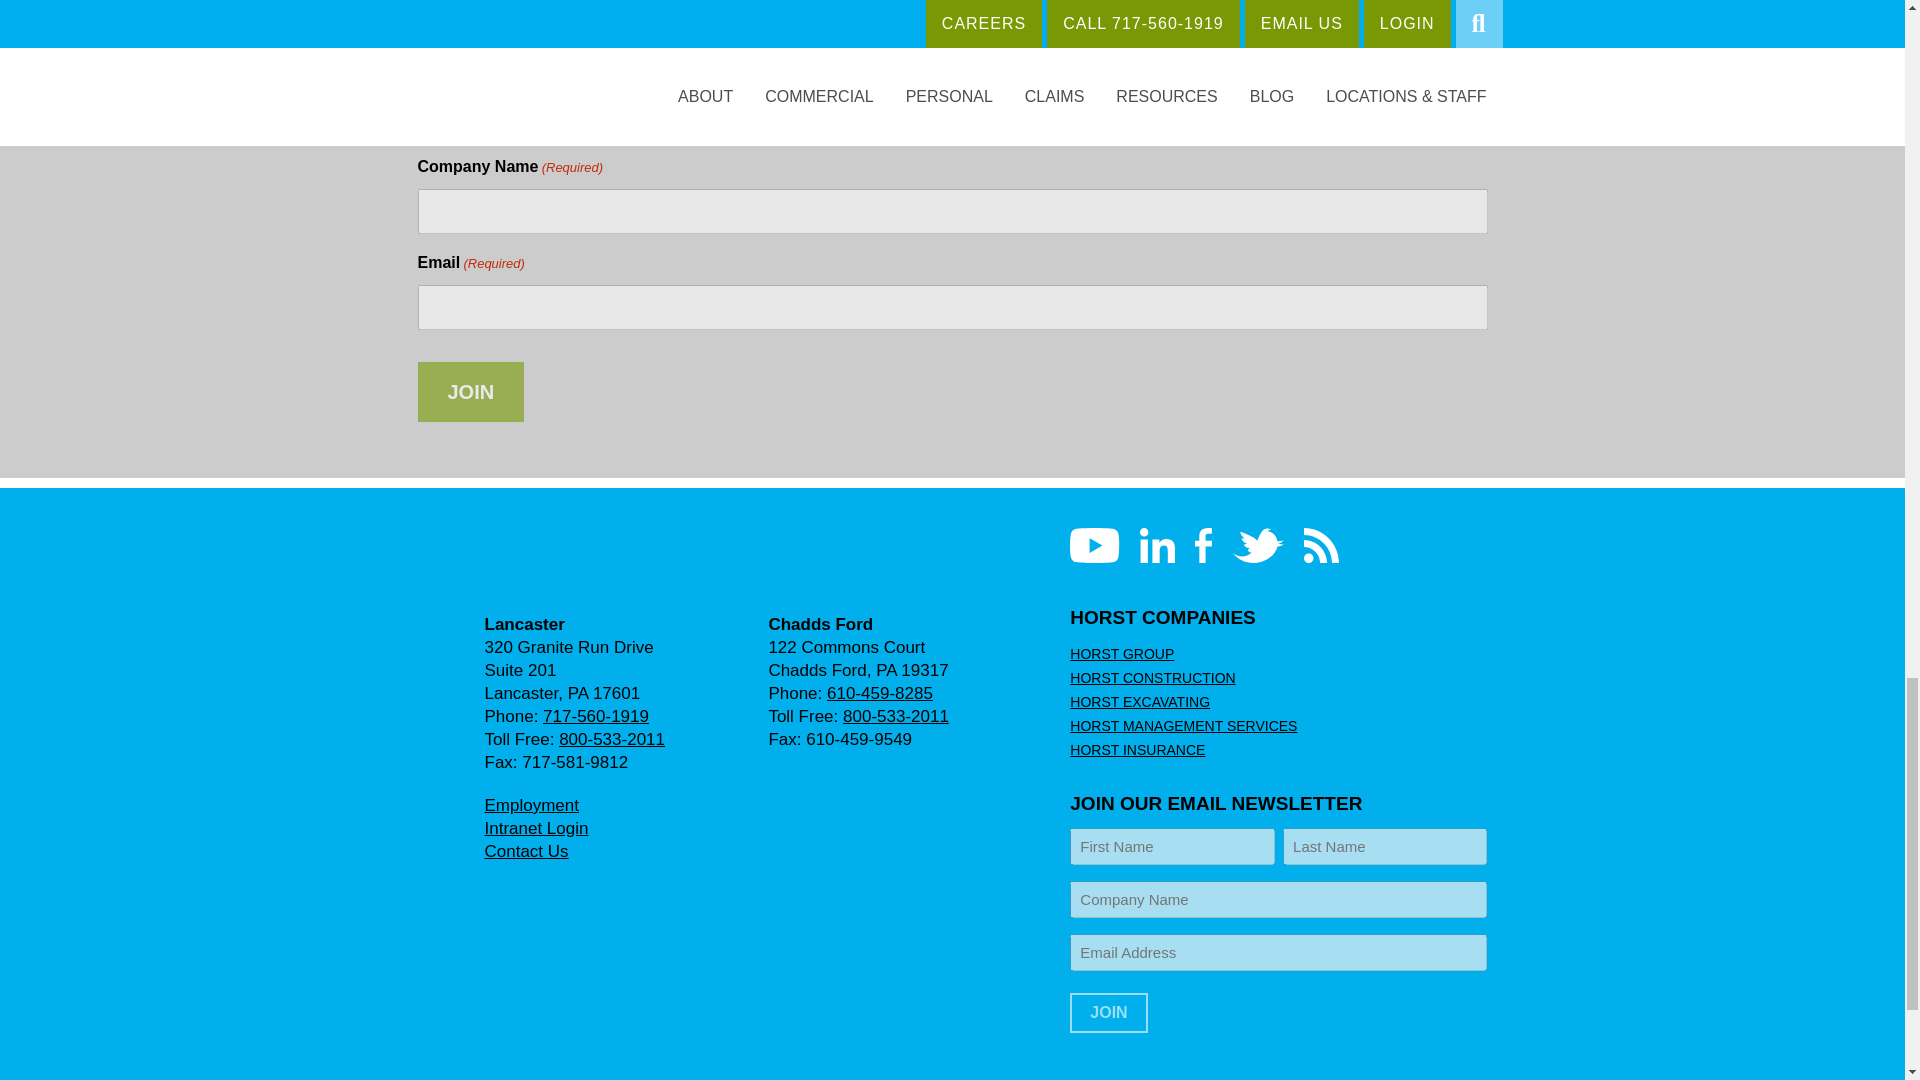 The height and width of the screenshot is (1080, 1920). Describe the element at coordinates (596, 716) in the screenshot. I see `717-560-1919` at that location.